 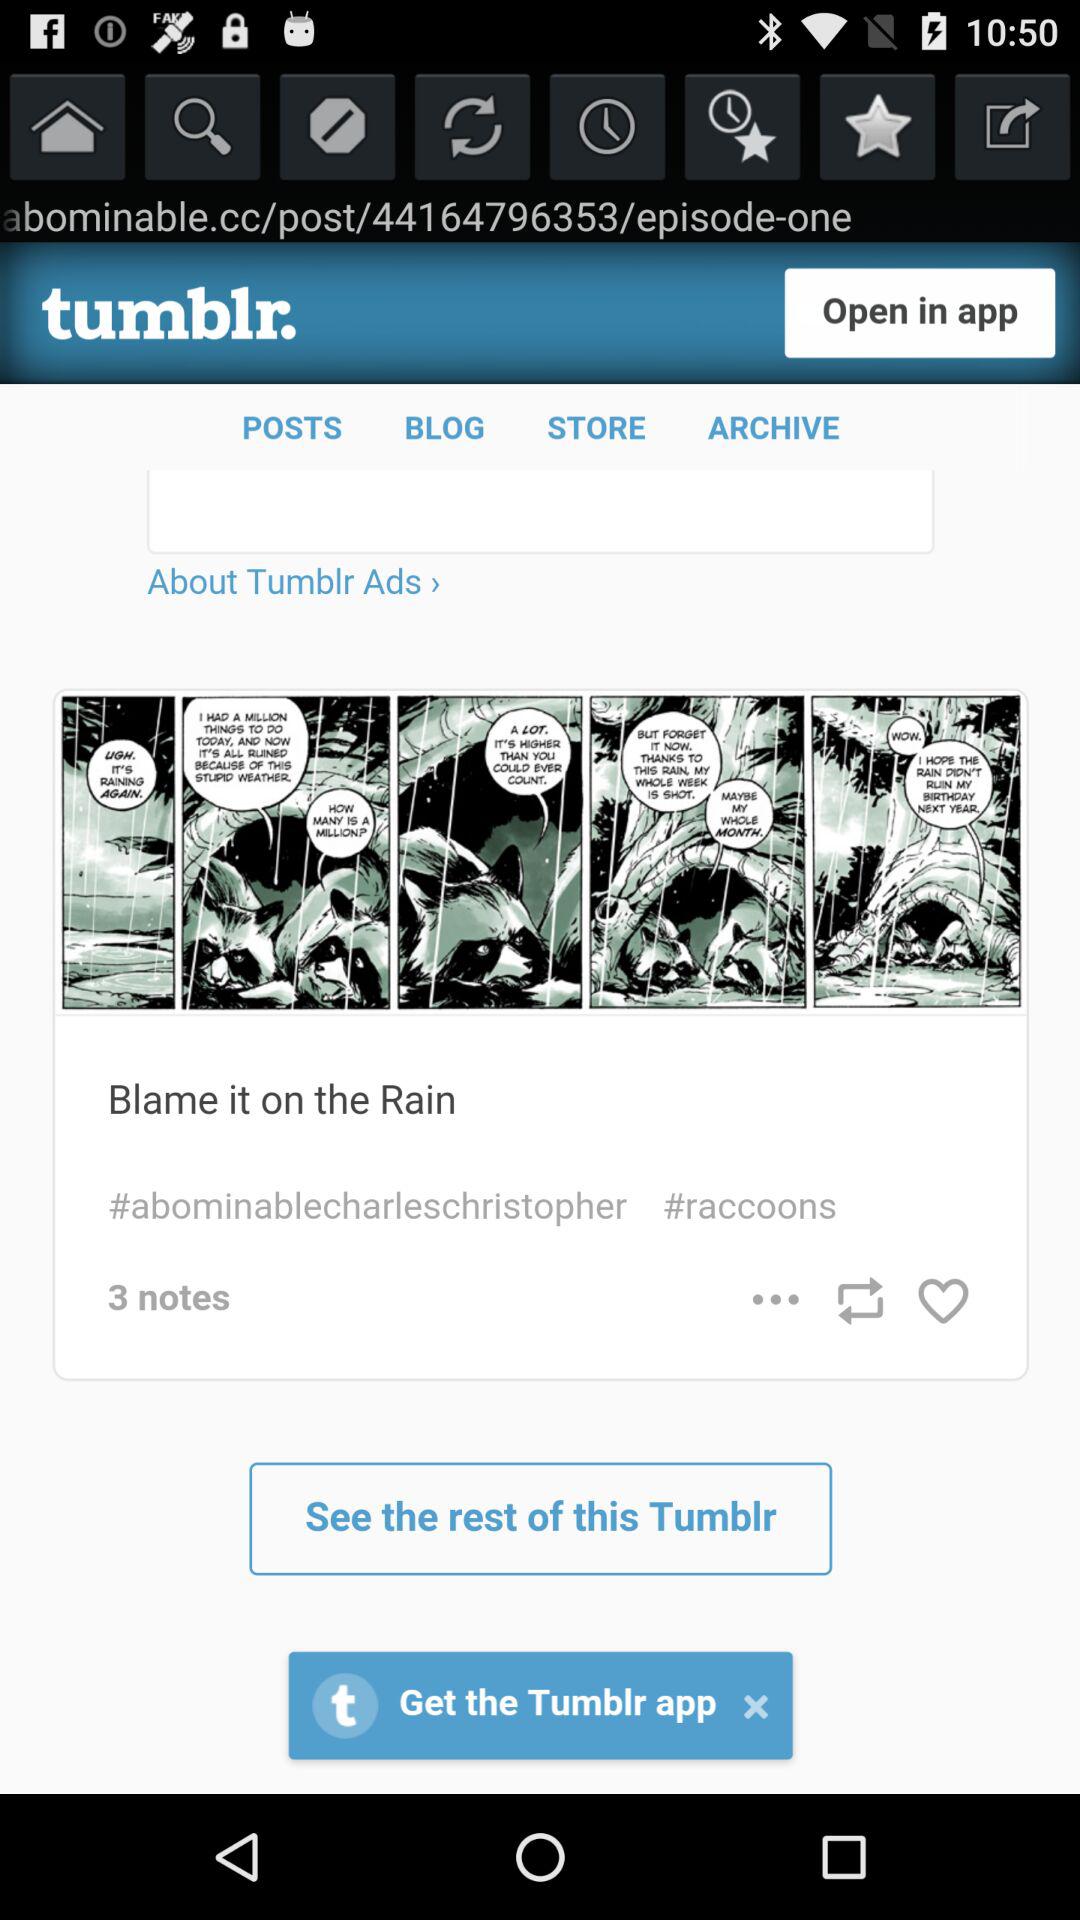 What do you see at coordinates (742, 126) in the screenshot?
I see `favourite` at bounding box center [742, 126].